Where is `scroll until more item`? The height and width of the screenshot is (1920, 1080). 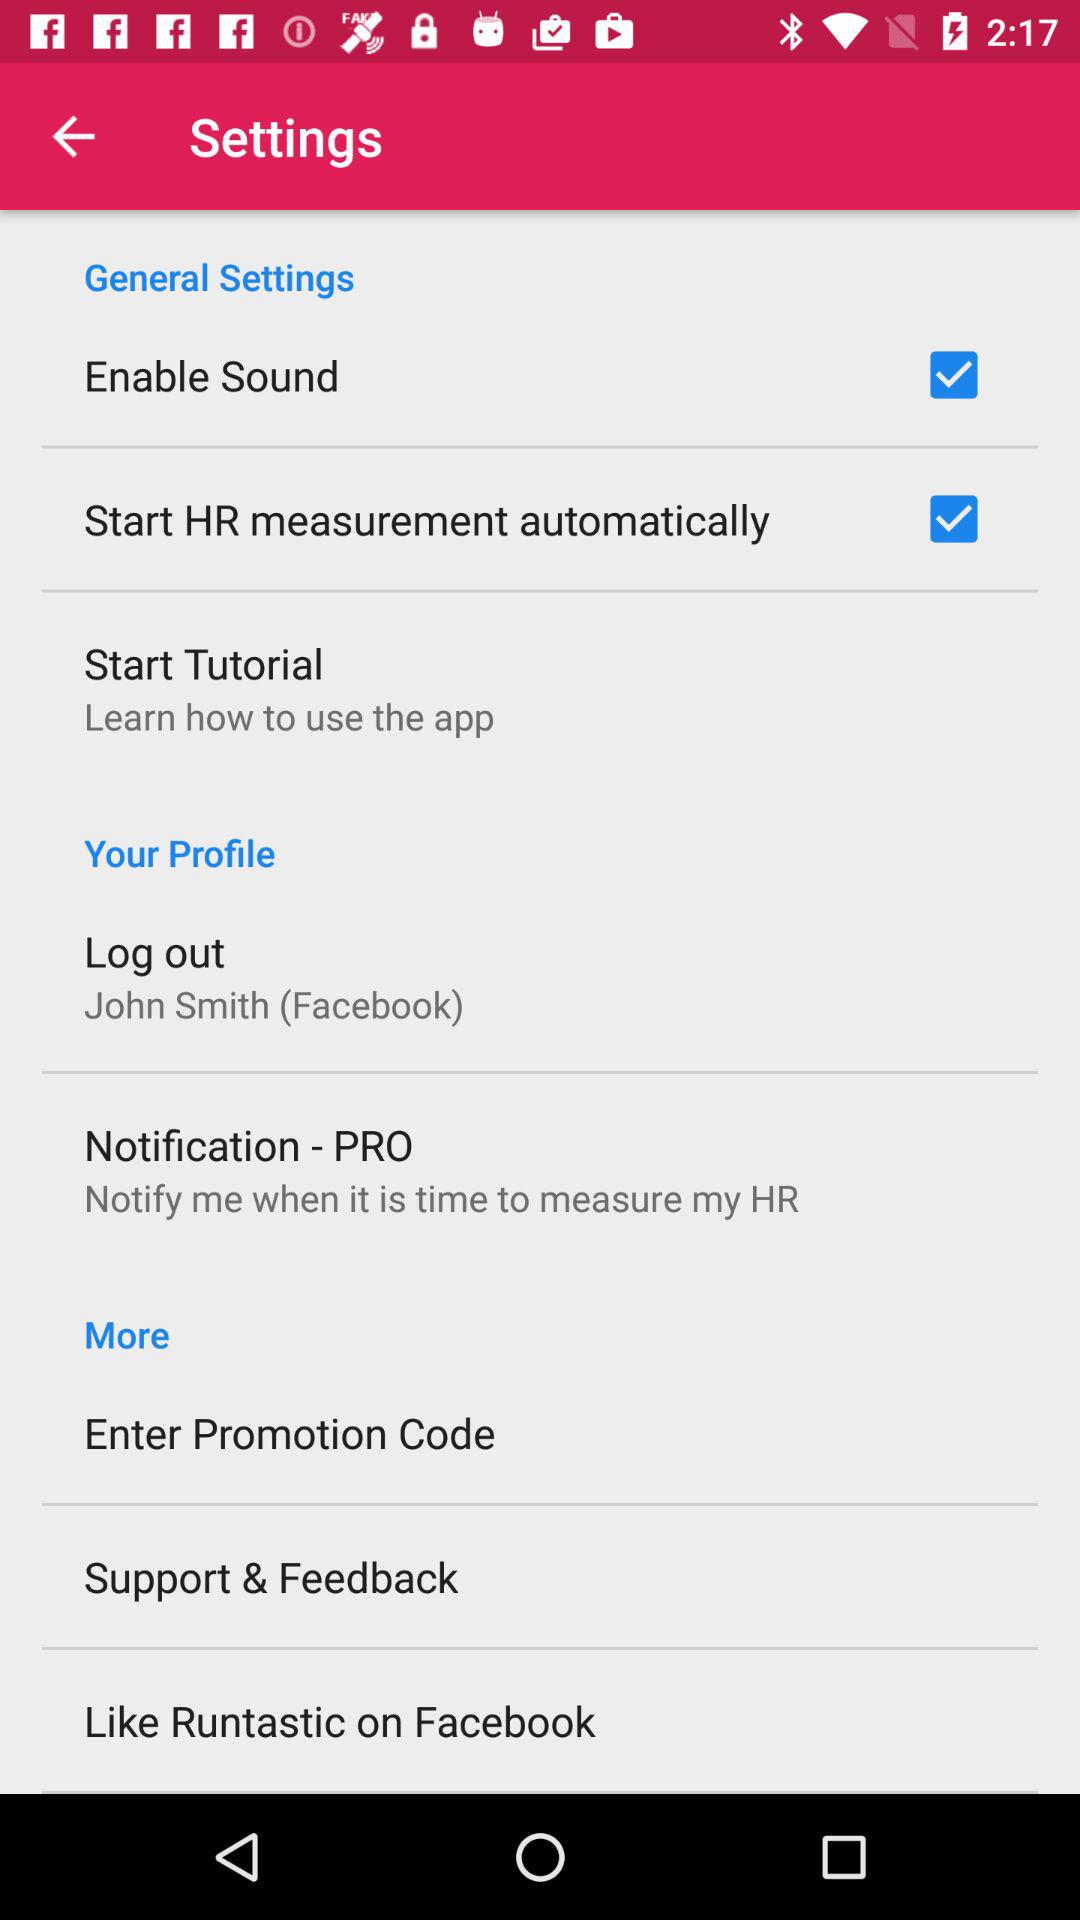
scroll until more item is located at coordinates (540, 1312).